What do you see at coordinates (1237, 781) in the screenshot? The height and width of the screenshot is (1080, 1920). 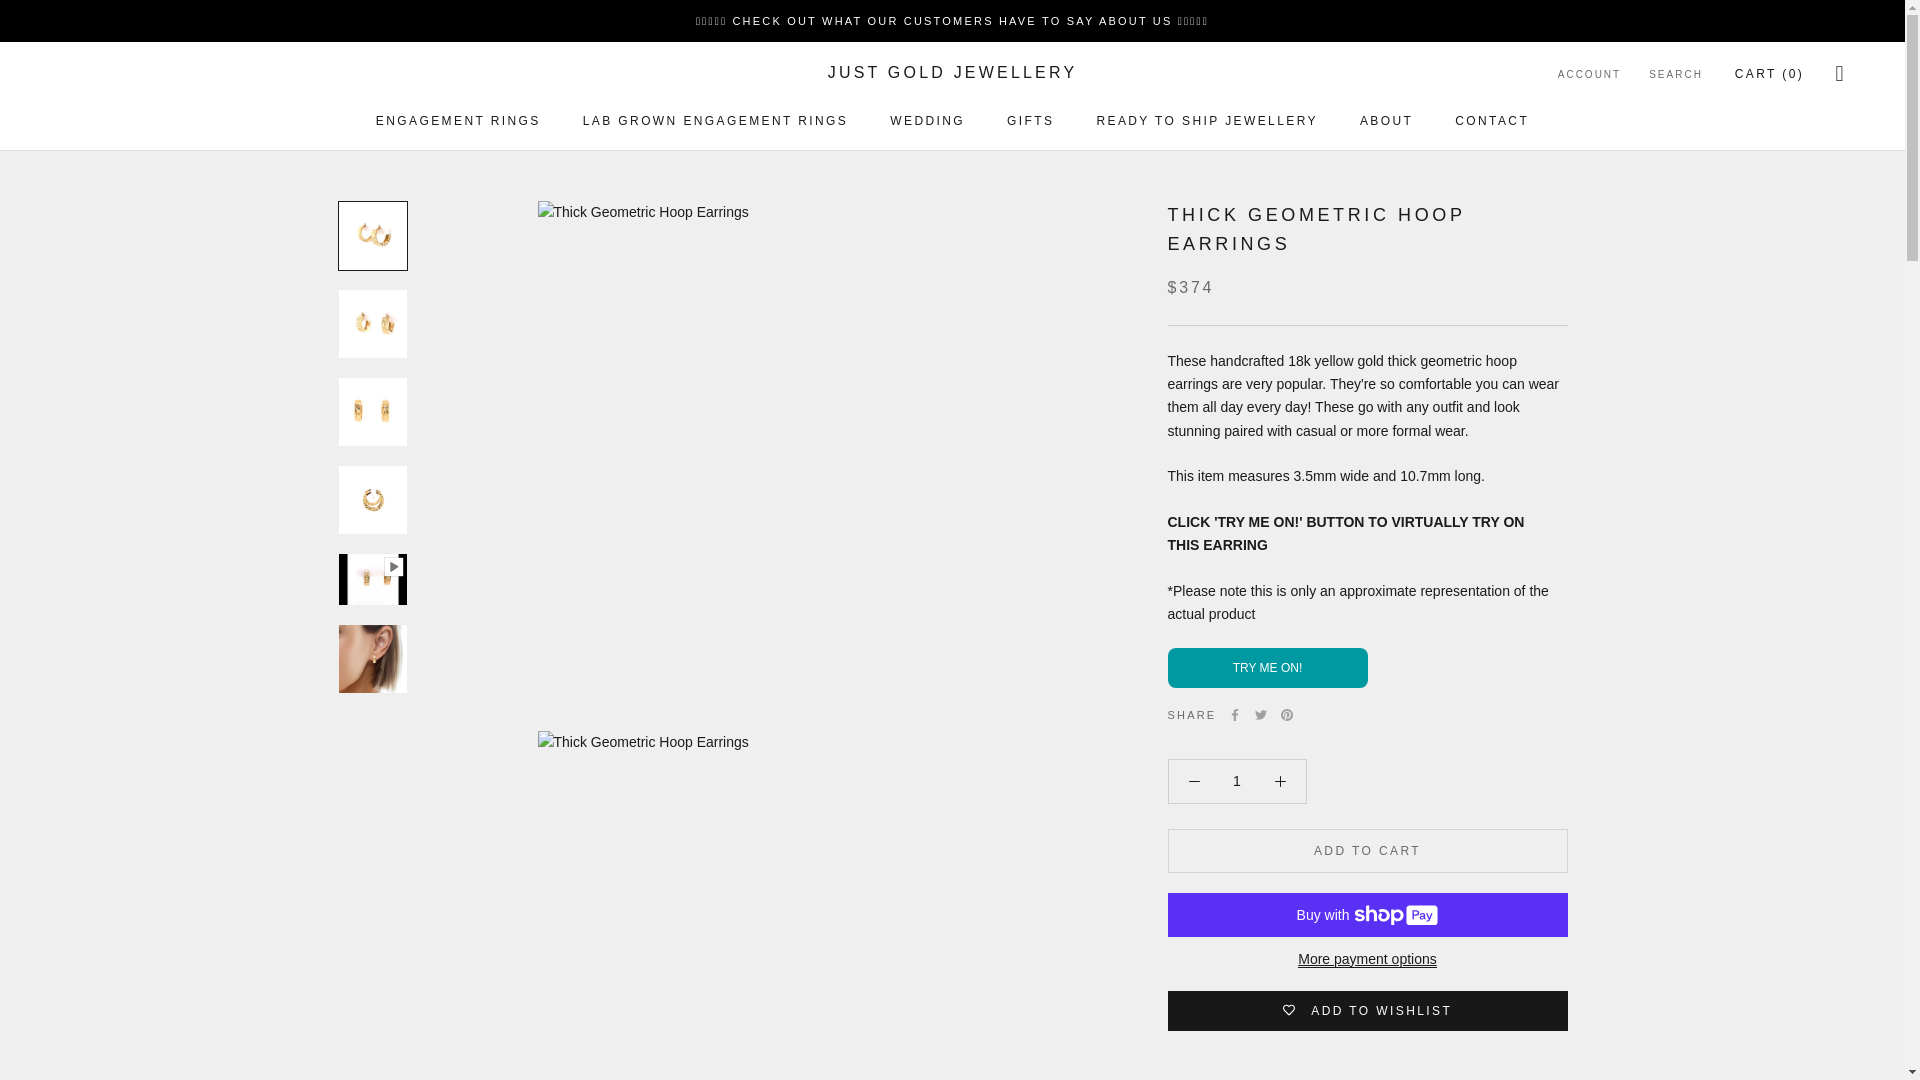 I see `1` at bounding box center [1237, 781].